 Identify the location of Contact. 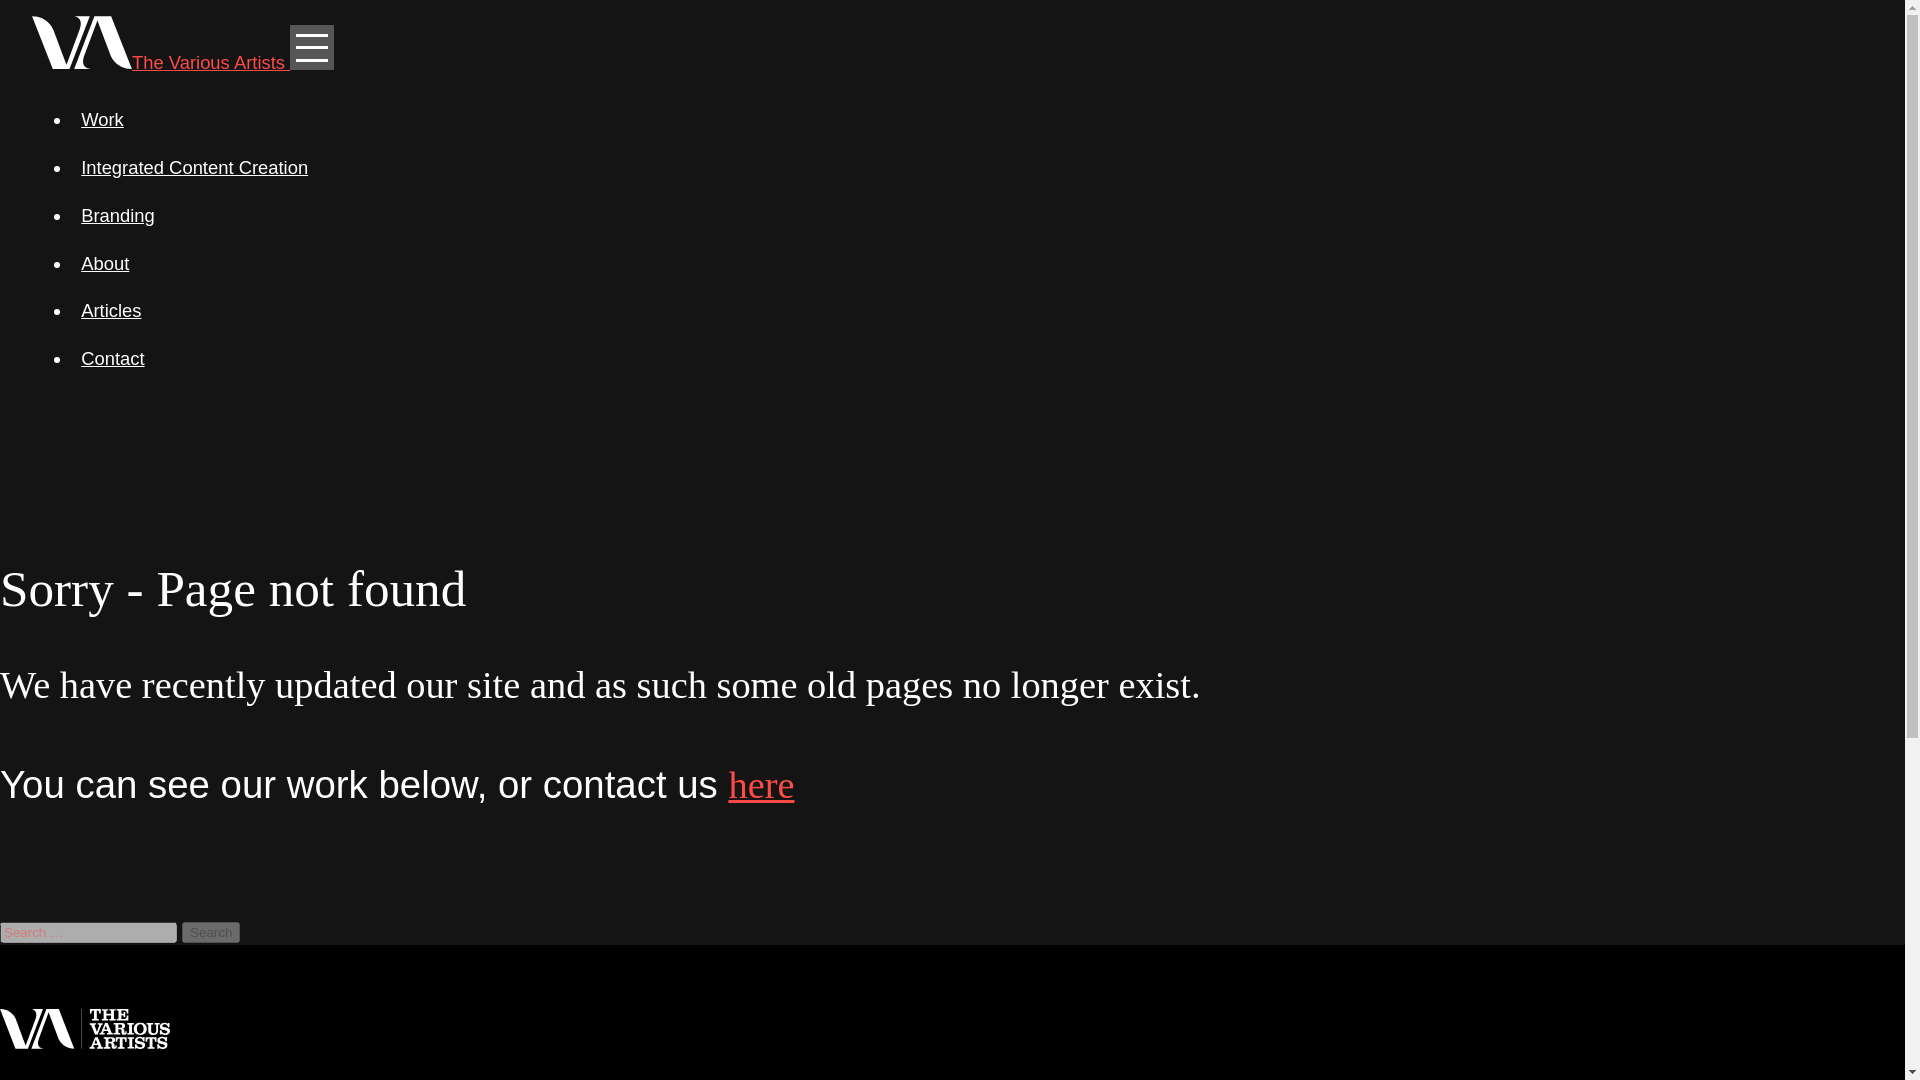
(972, 358).